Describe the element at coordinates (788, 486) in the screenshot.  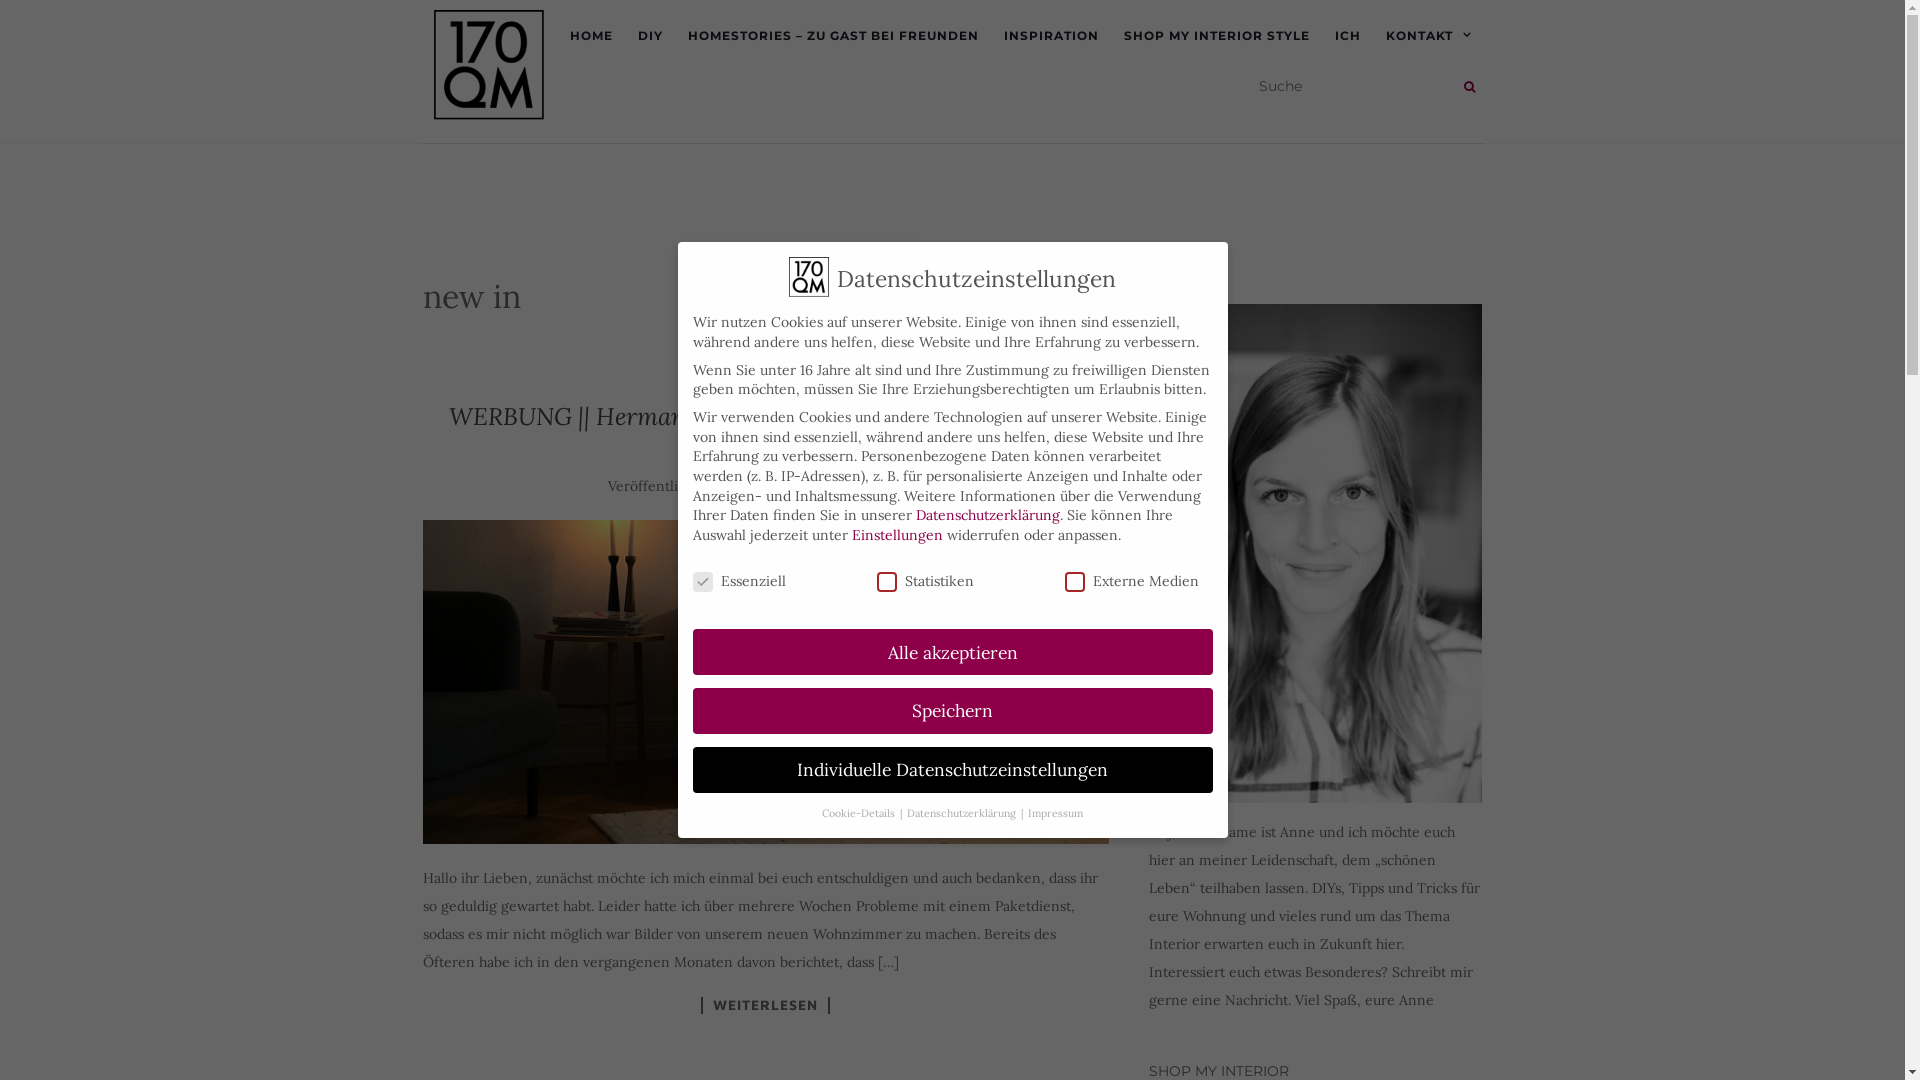
I see `23. November 2018` at that location.